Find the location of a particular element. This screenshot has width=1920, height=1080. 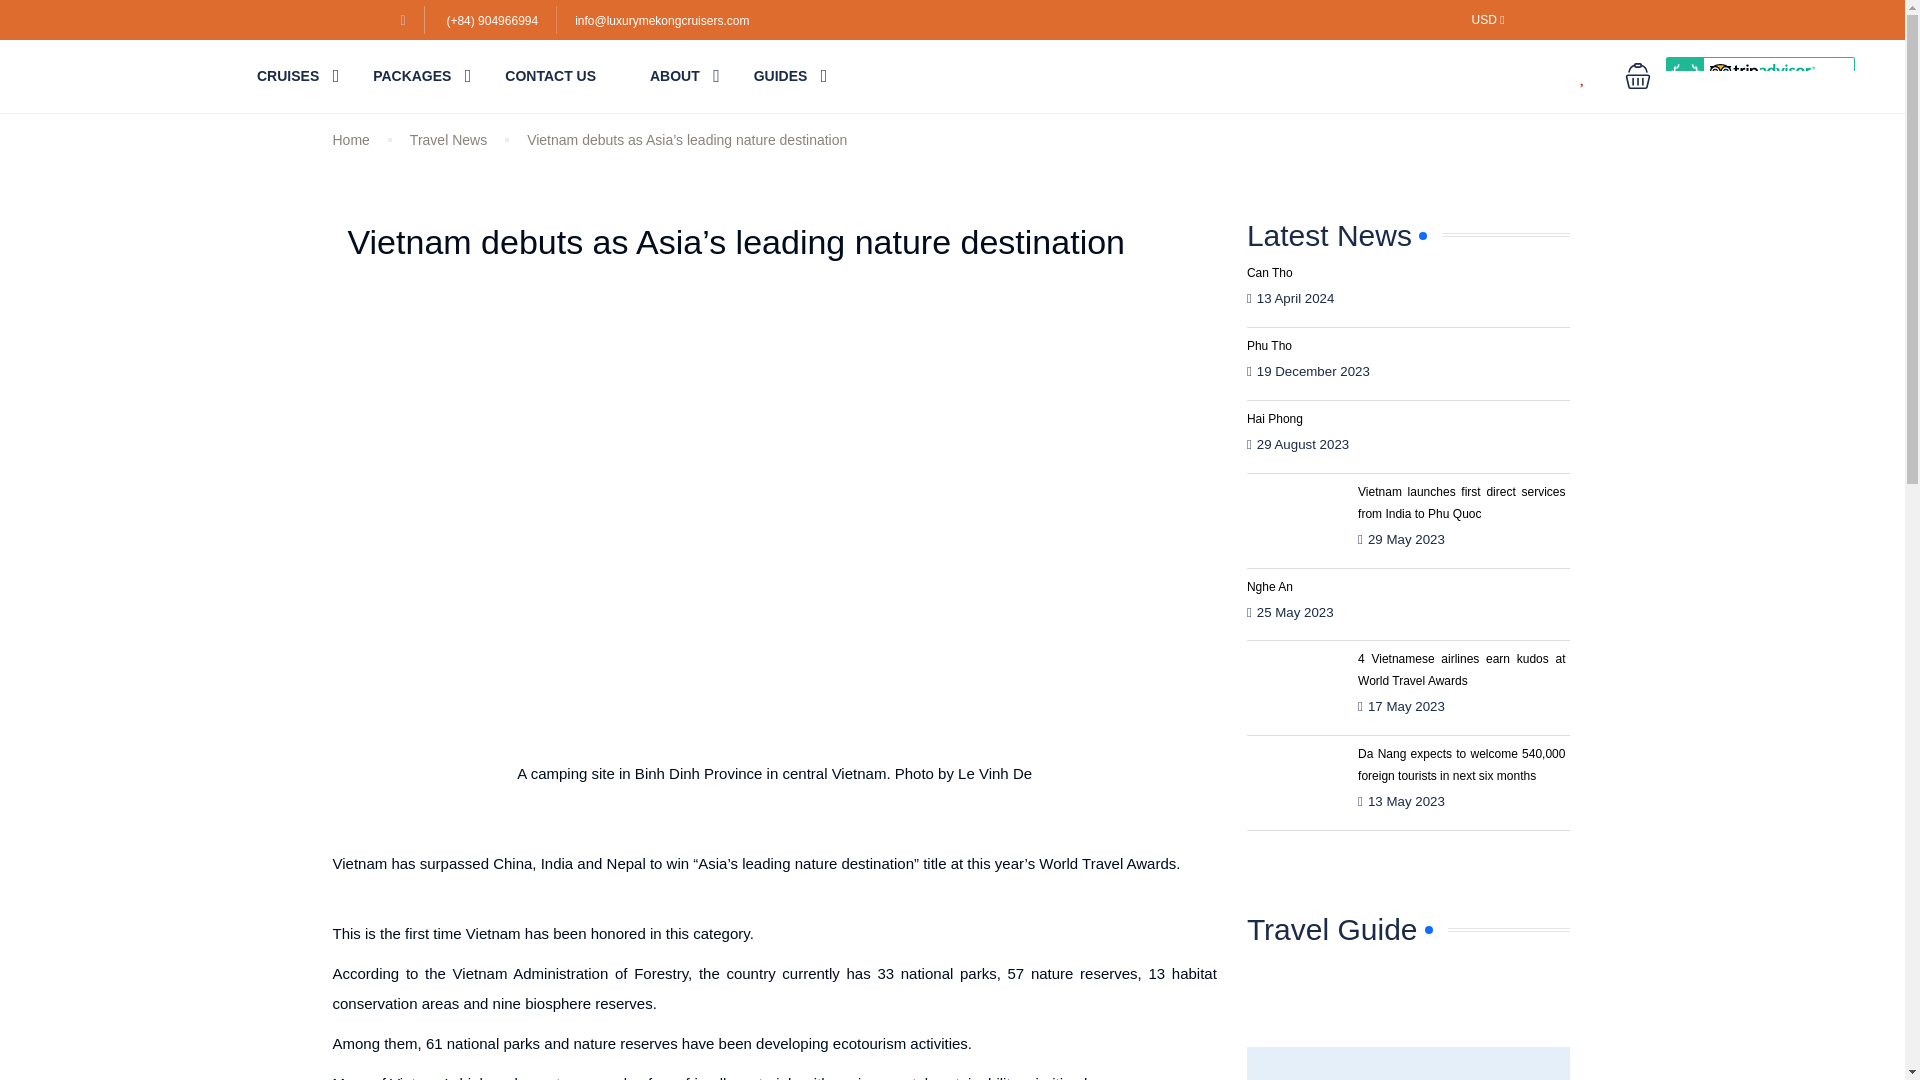

CRUISES is located at coordinates (288, 76).